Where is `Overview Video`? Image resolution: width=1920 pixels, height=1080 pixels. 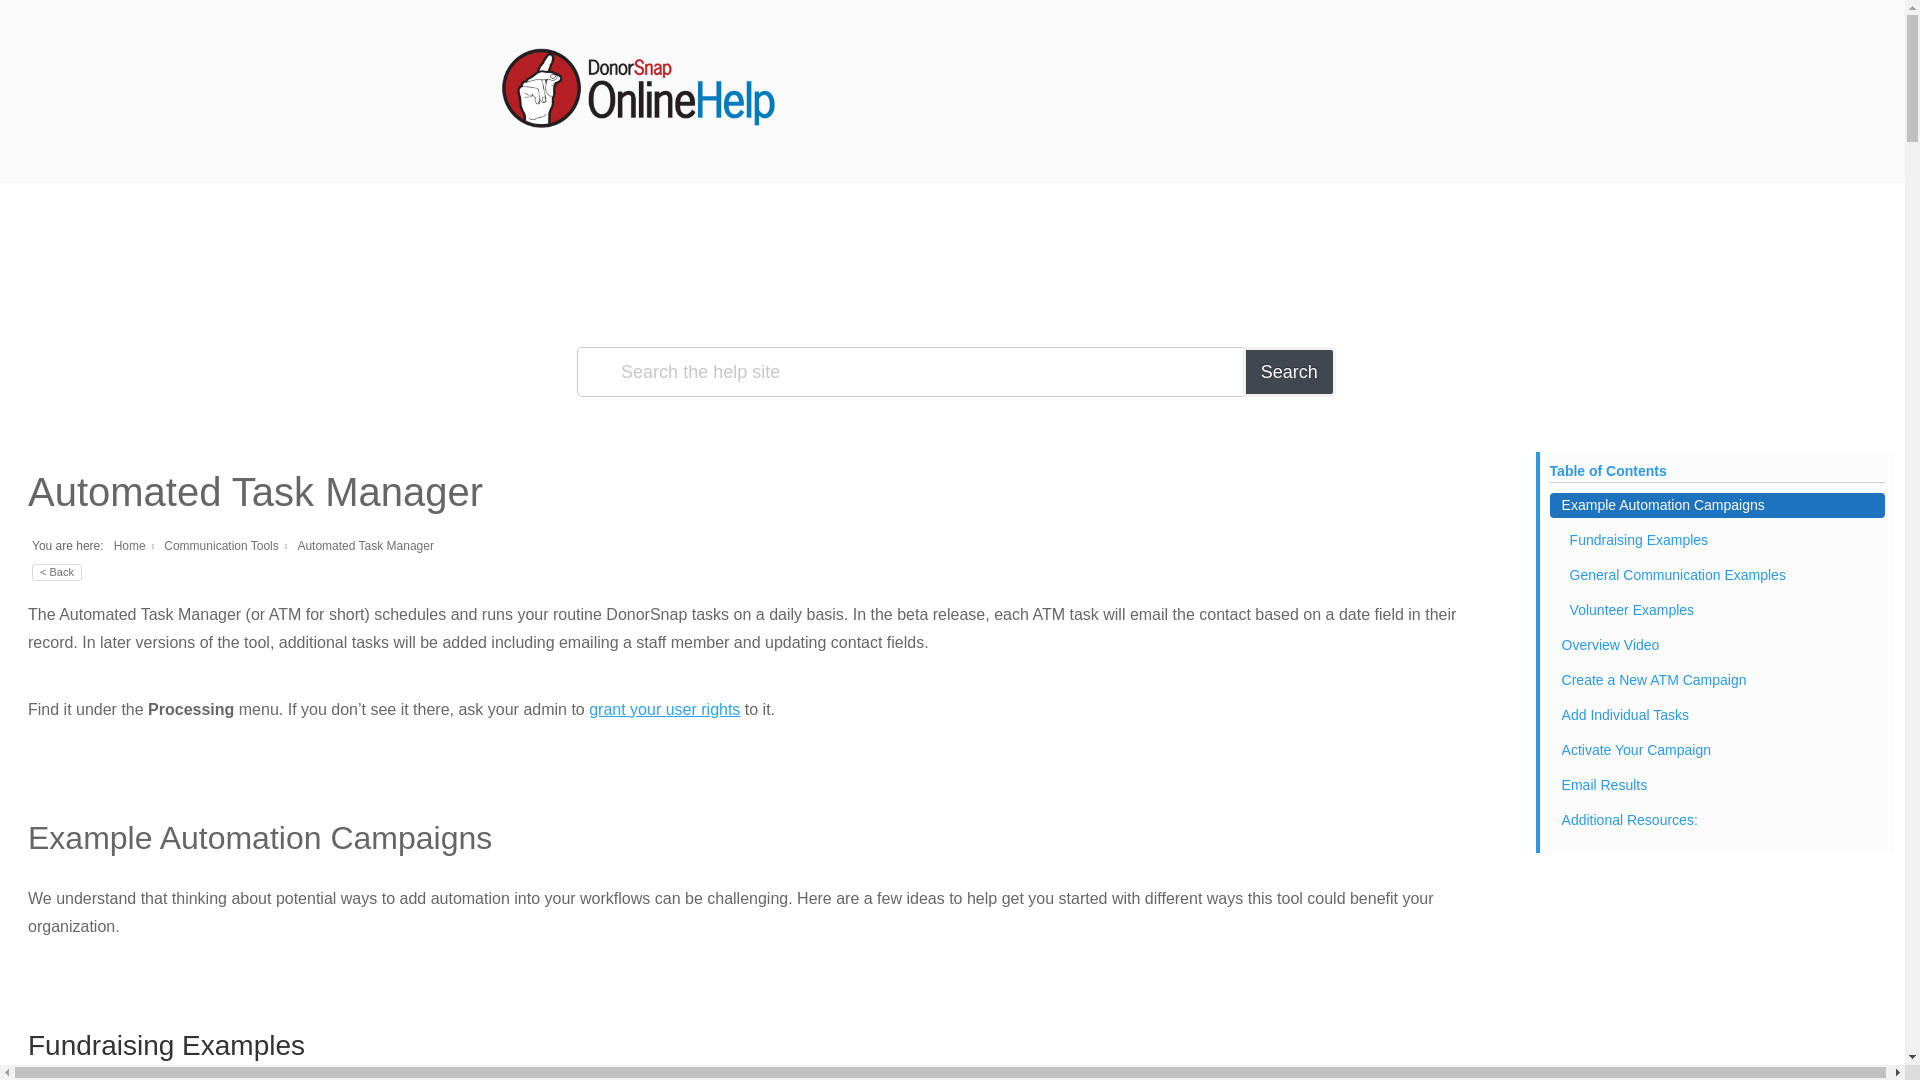 Overview Video is located at coordinates (1717, 644).